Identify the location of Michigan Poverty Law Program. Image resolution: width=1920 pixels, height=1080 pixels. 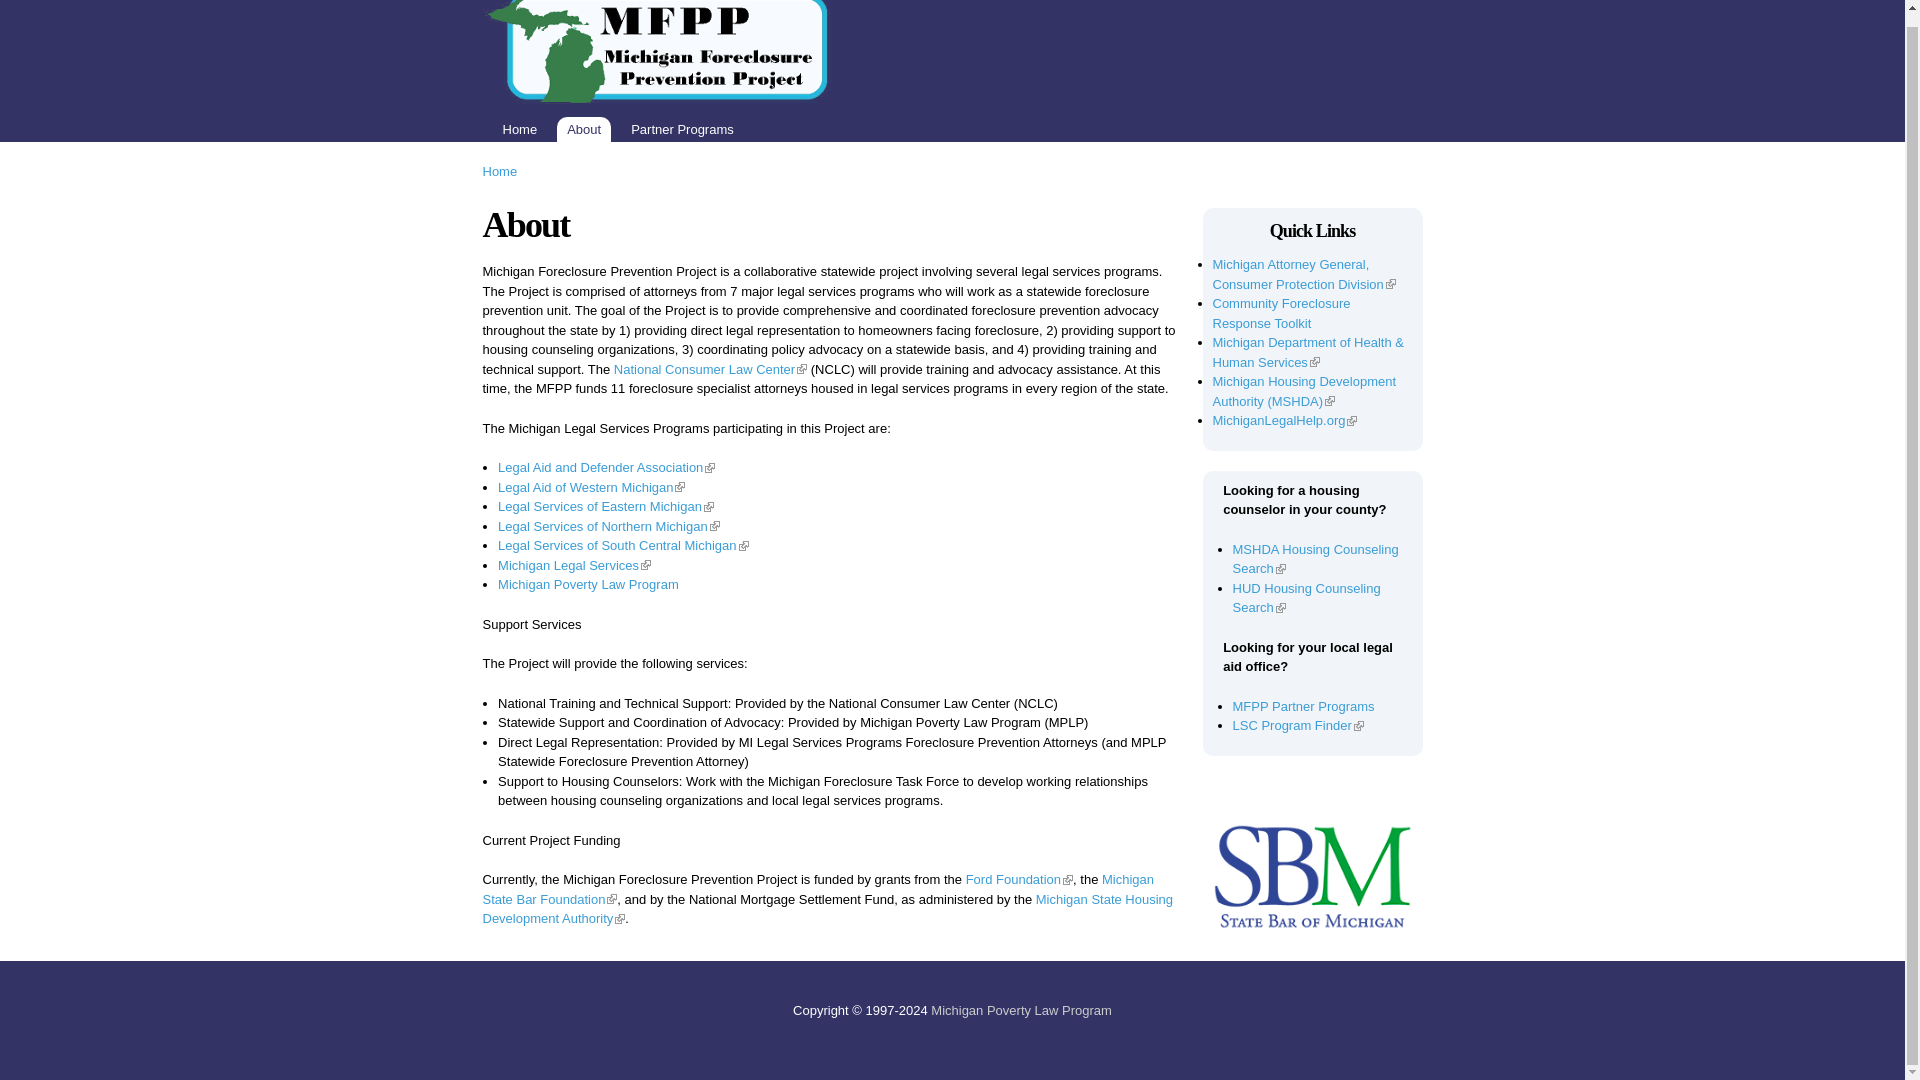
(1021, 1010).